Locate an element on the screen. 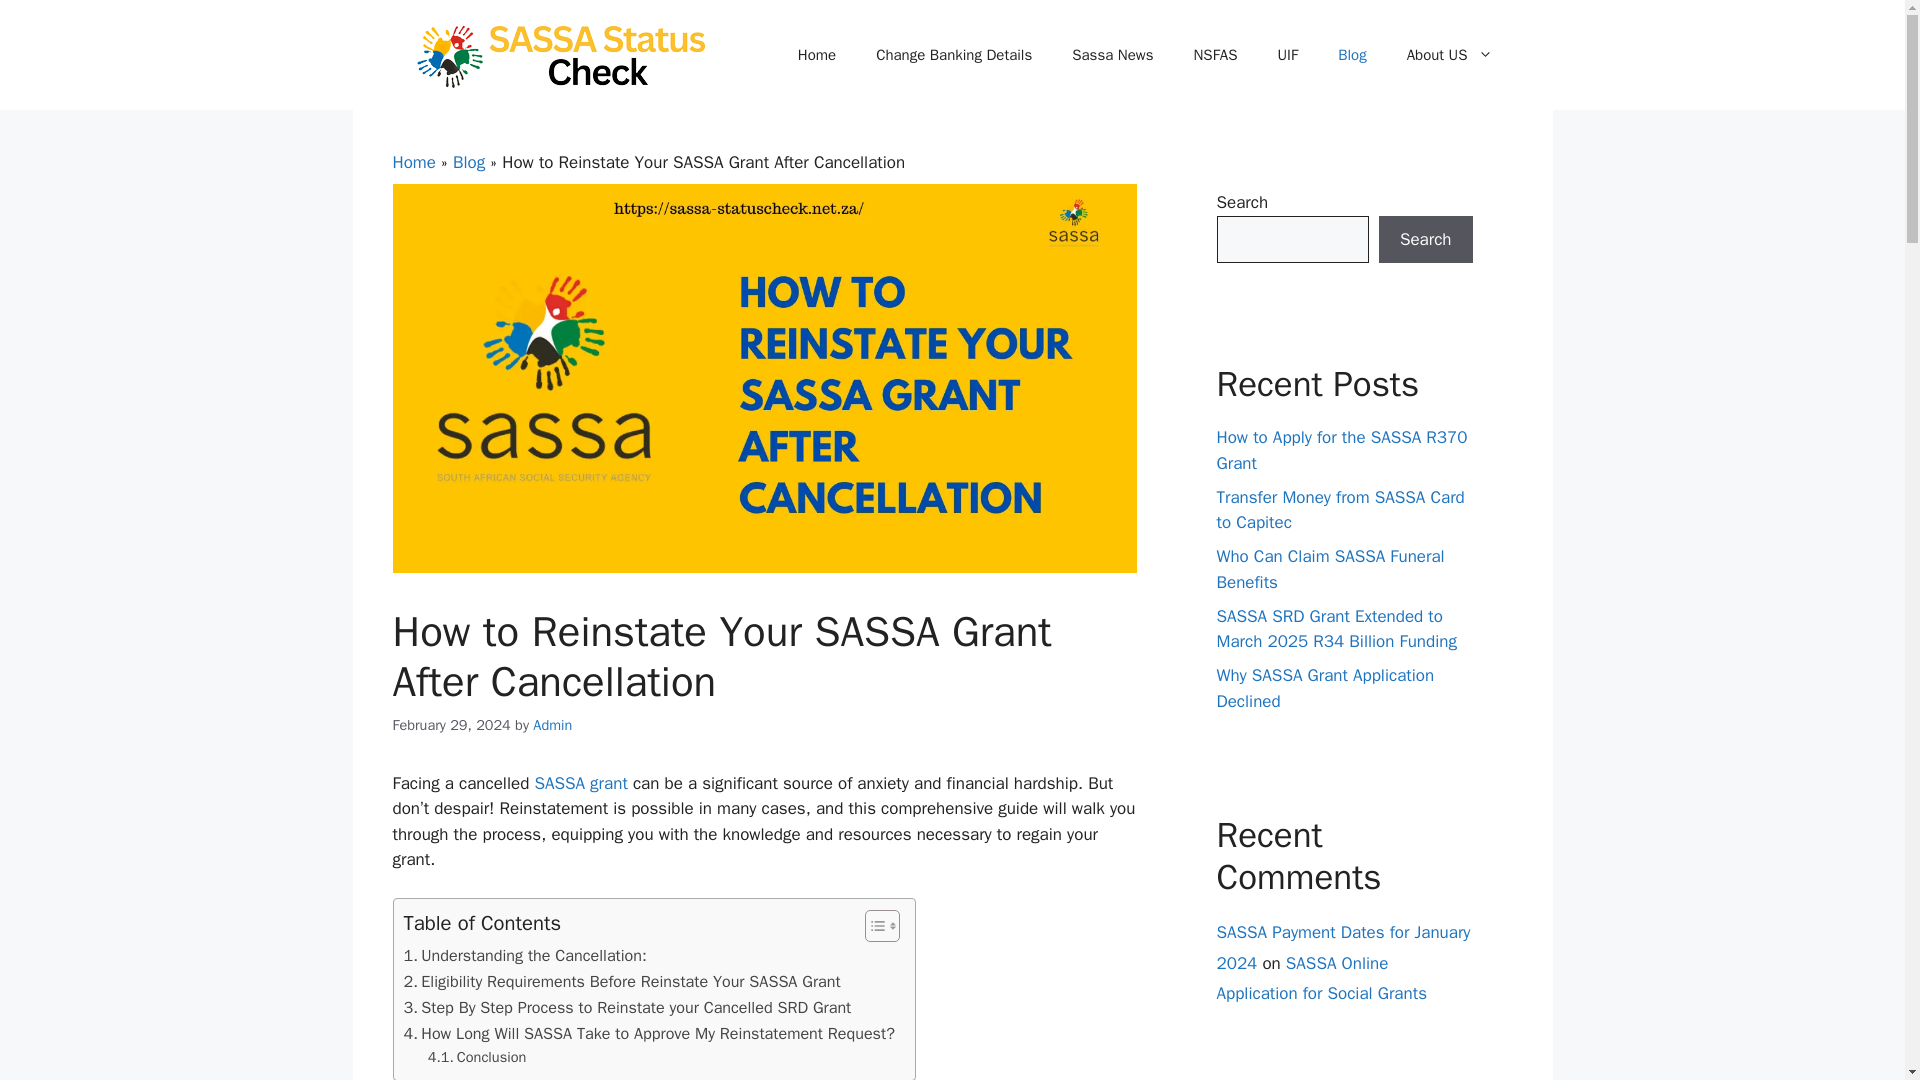  Who Can Claim SASSA Funeral Benefits is located at coordinates (1329, 569).